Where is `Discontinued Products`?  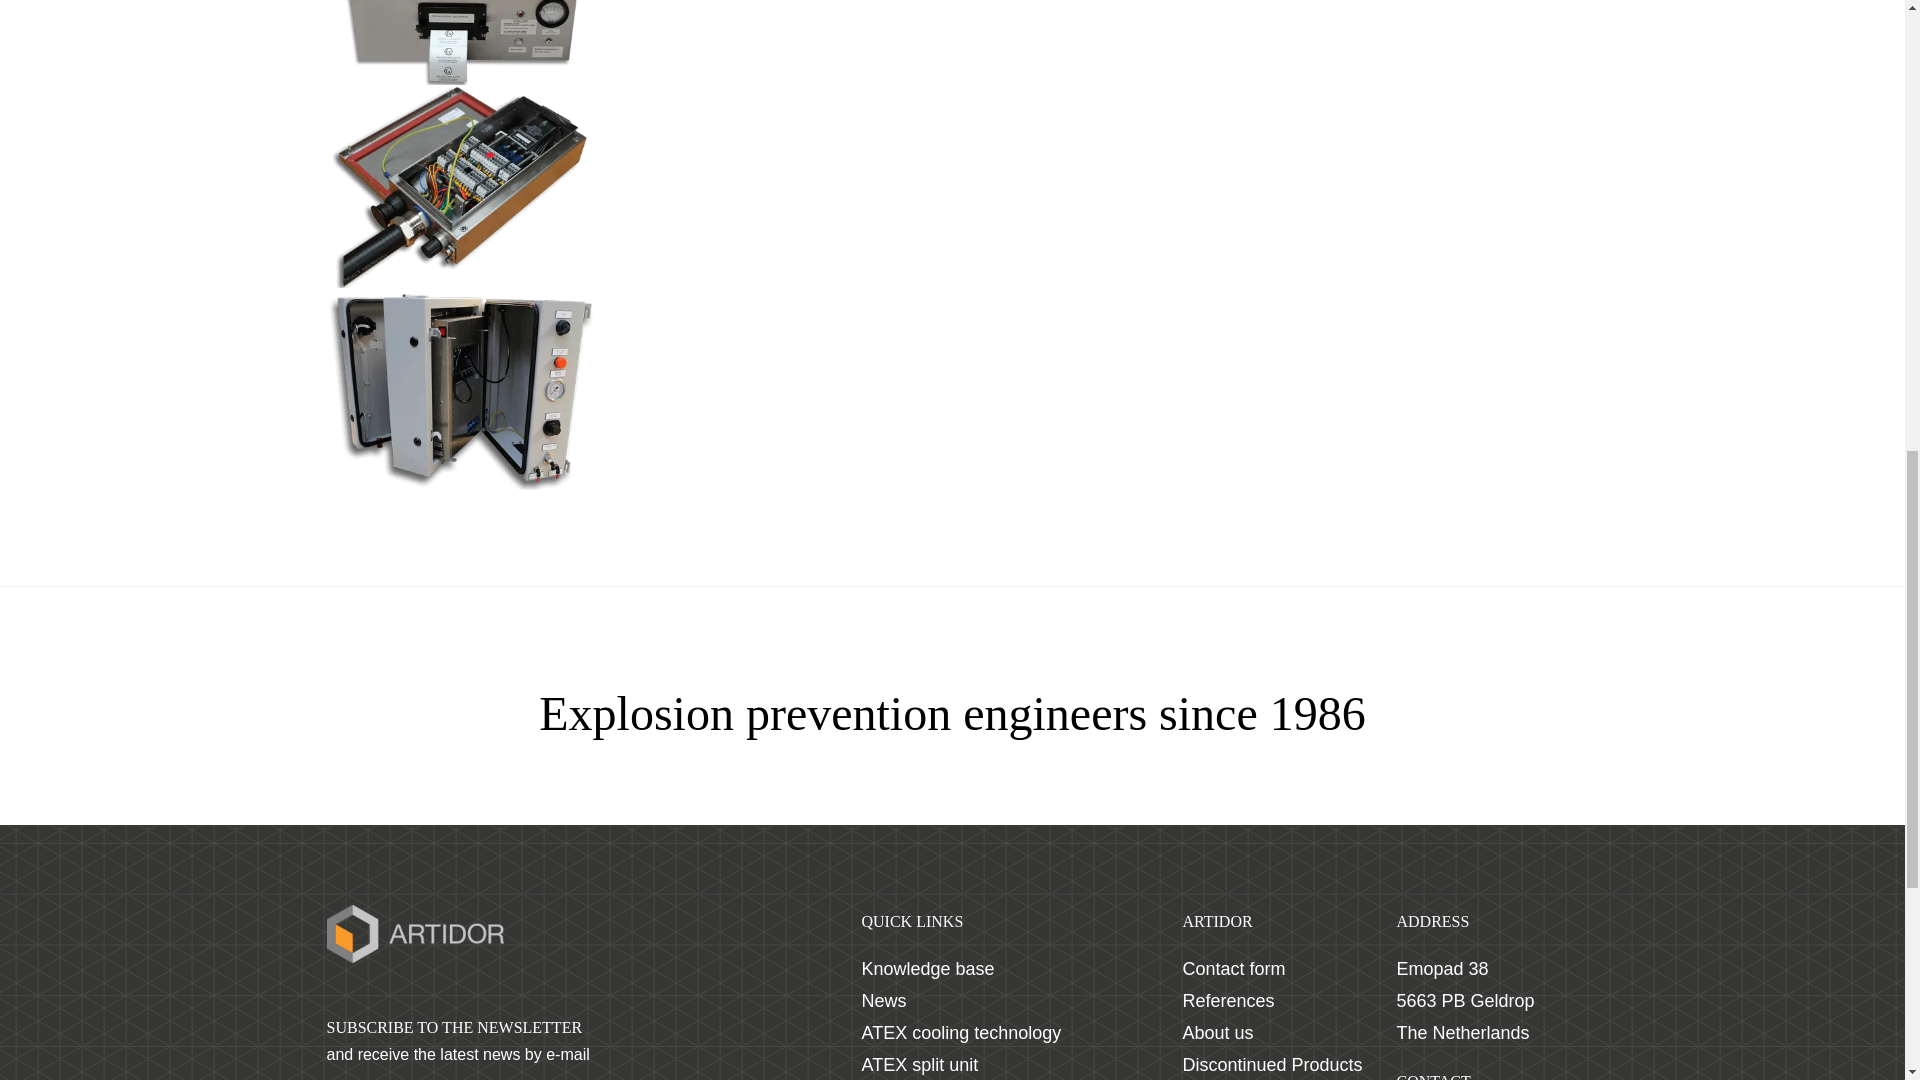
Discontinued Products is located at coordinates (1272, 1064).